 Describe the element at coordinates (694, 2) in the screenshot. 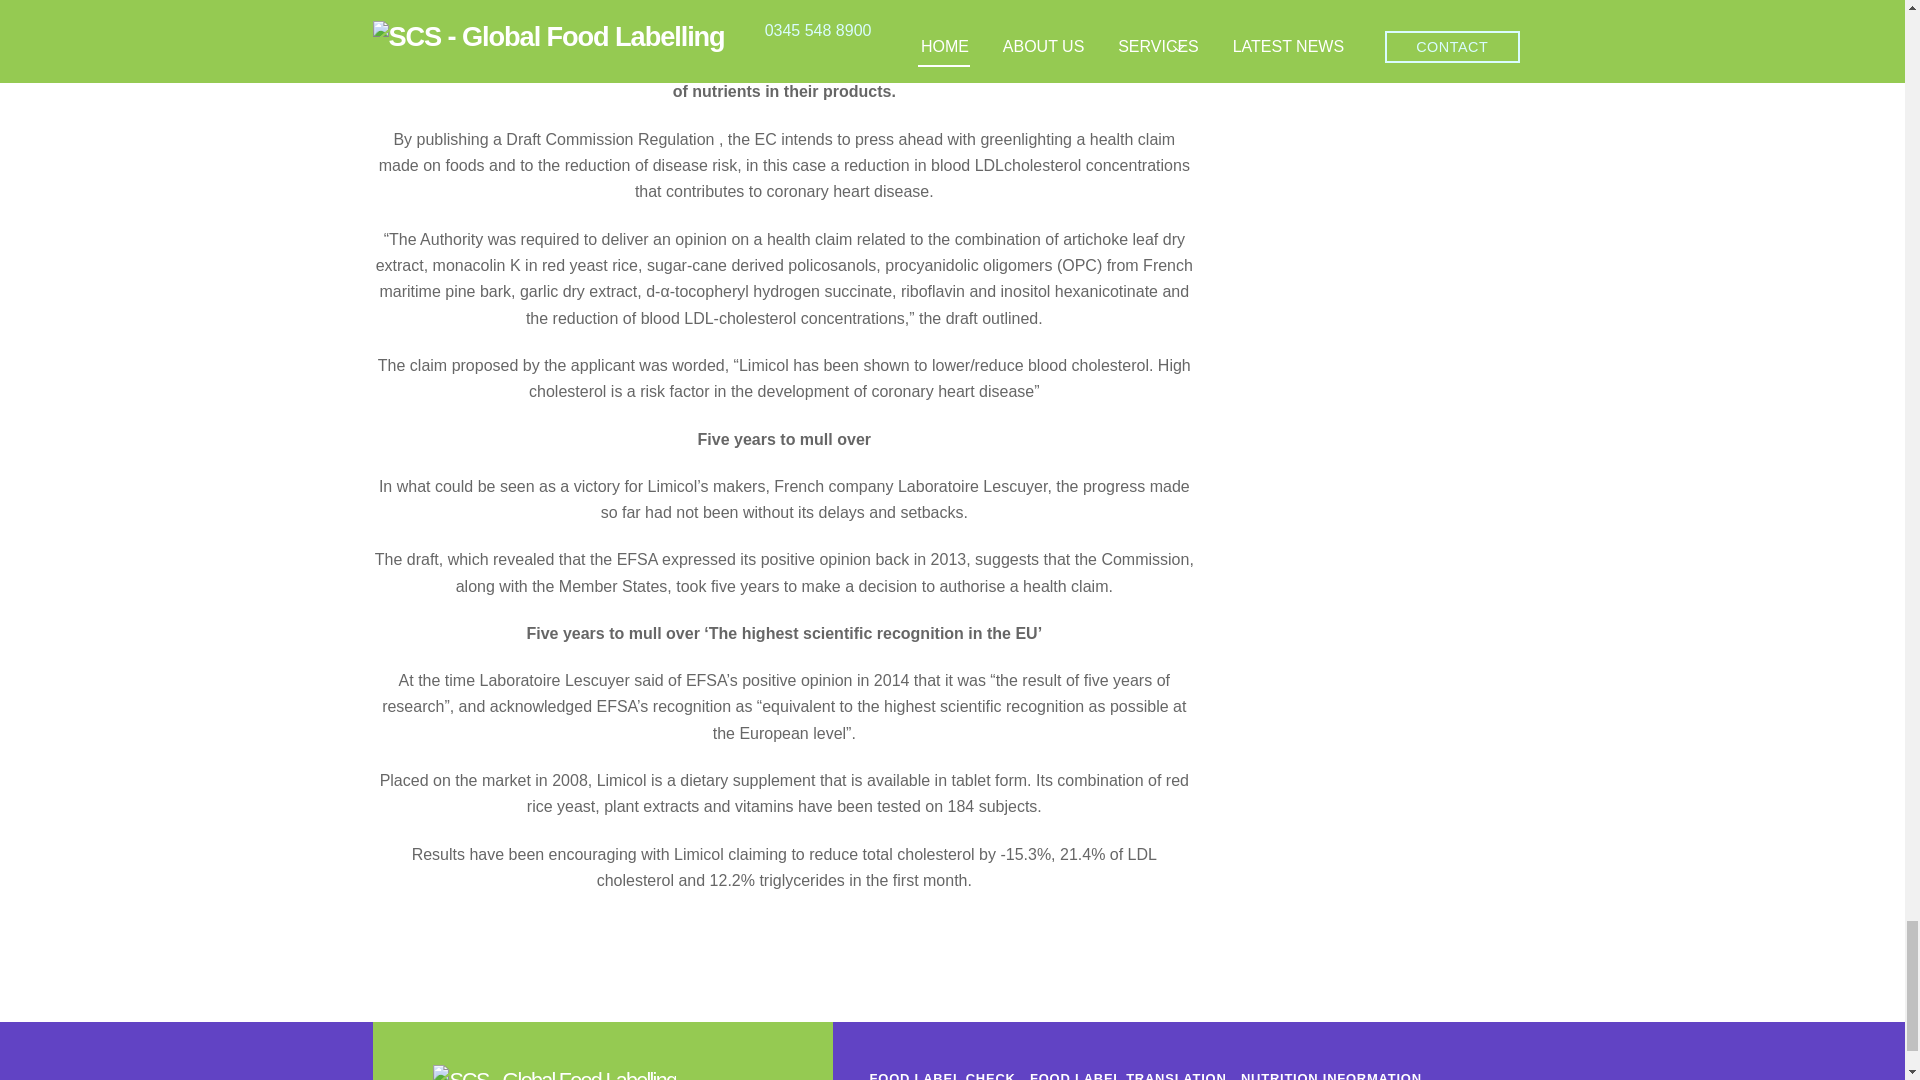

I see `JOANNE SCOTT` at that location.